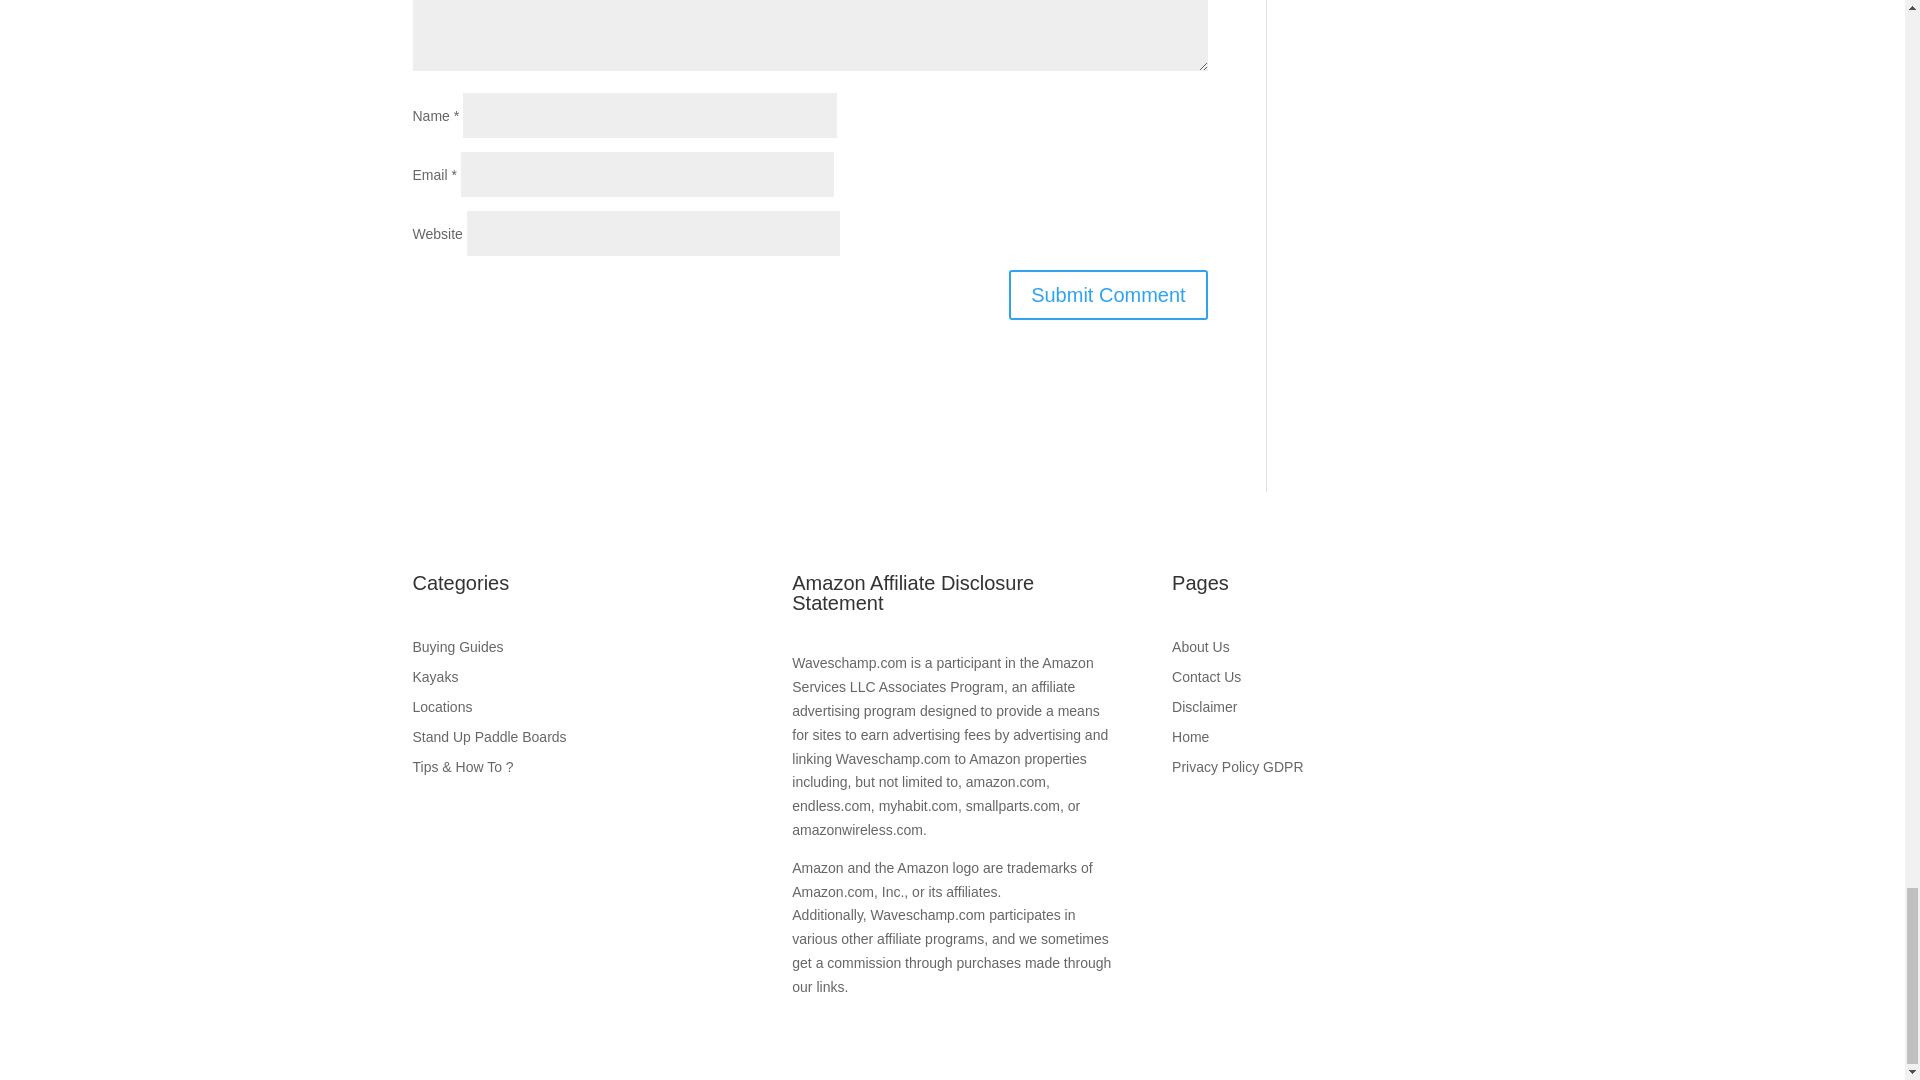 The height and width of the screenshot is (1080, 1920). What do you see at coordinates (572, 680) in the screenshot?
I see `Kayaks` at bounding box center [572, 680].